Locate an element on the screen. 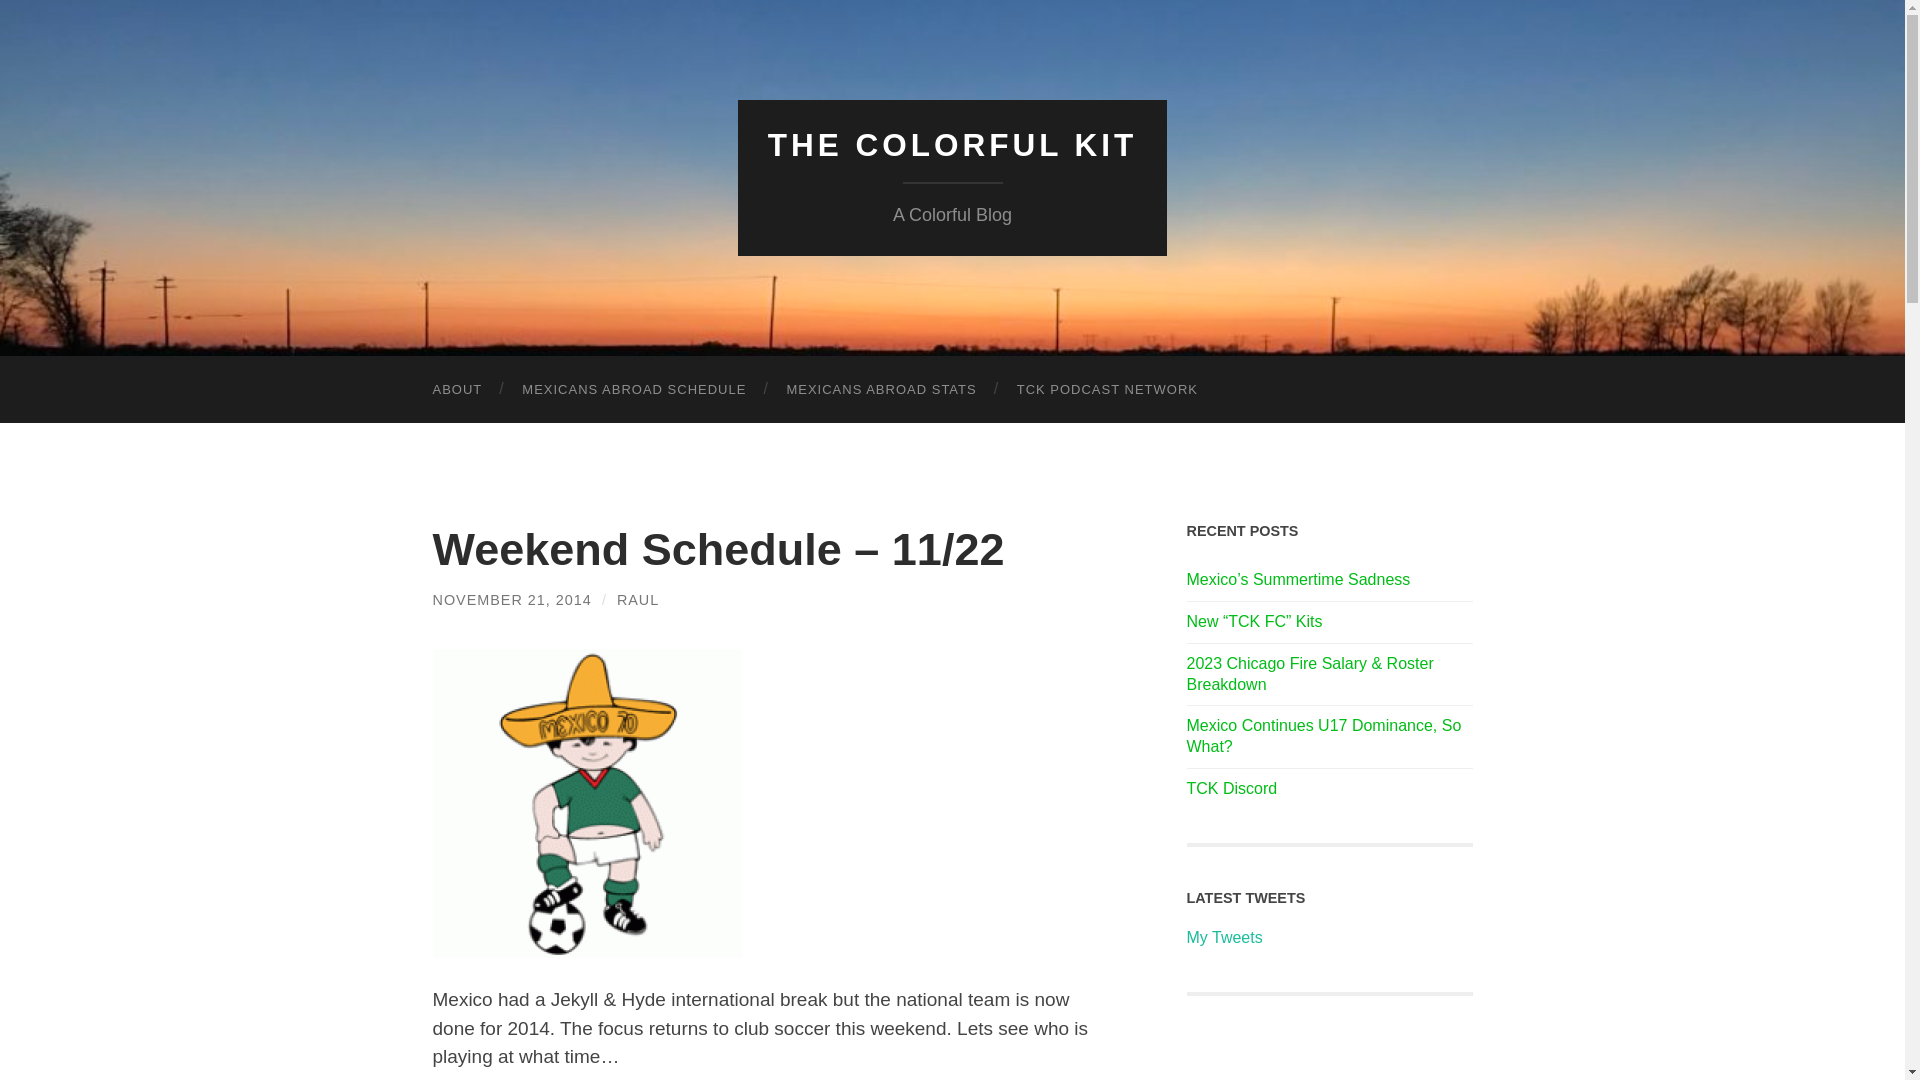 The width and height of the screenshot is (1920, 1080). TCK PODCAST NETWORK is located at coordinates (1106, 390).